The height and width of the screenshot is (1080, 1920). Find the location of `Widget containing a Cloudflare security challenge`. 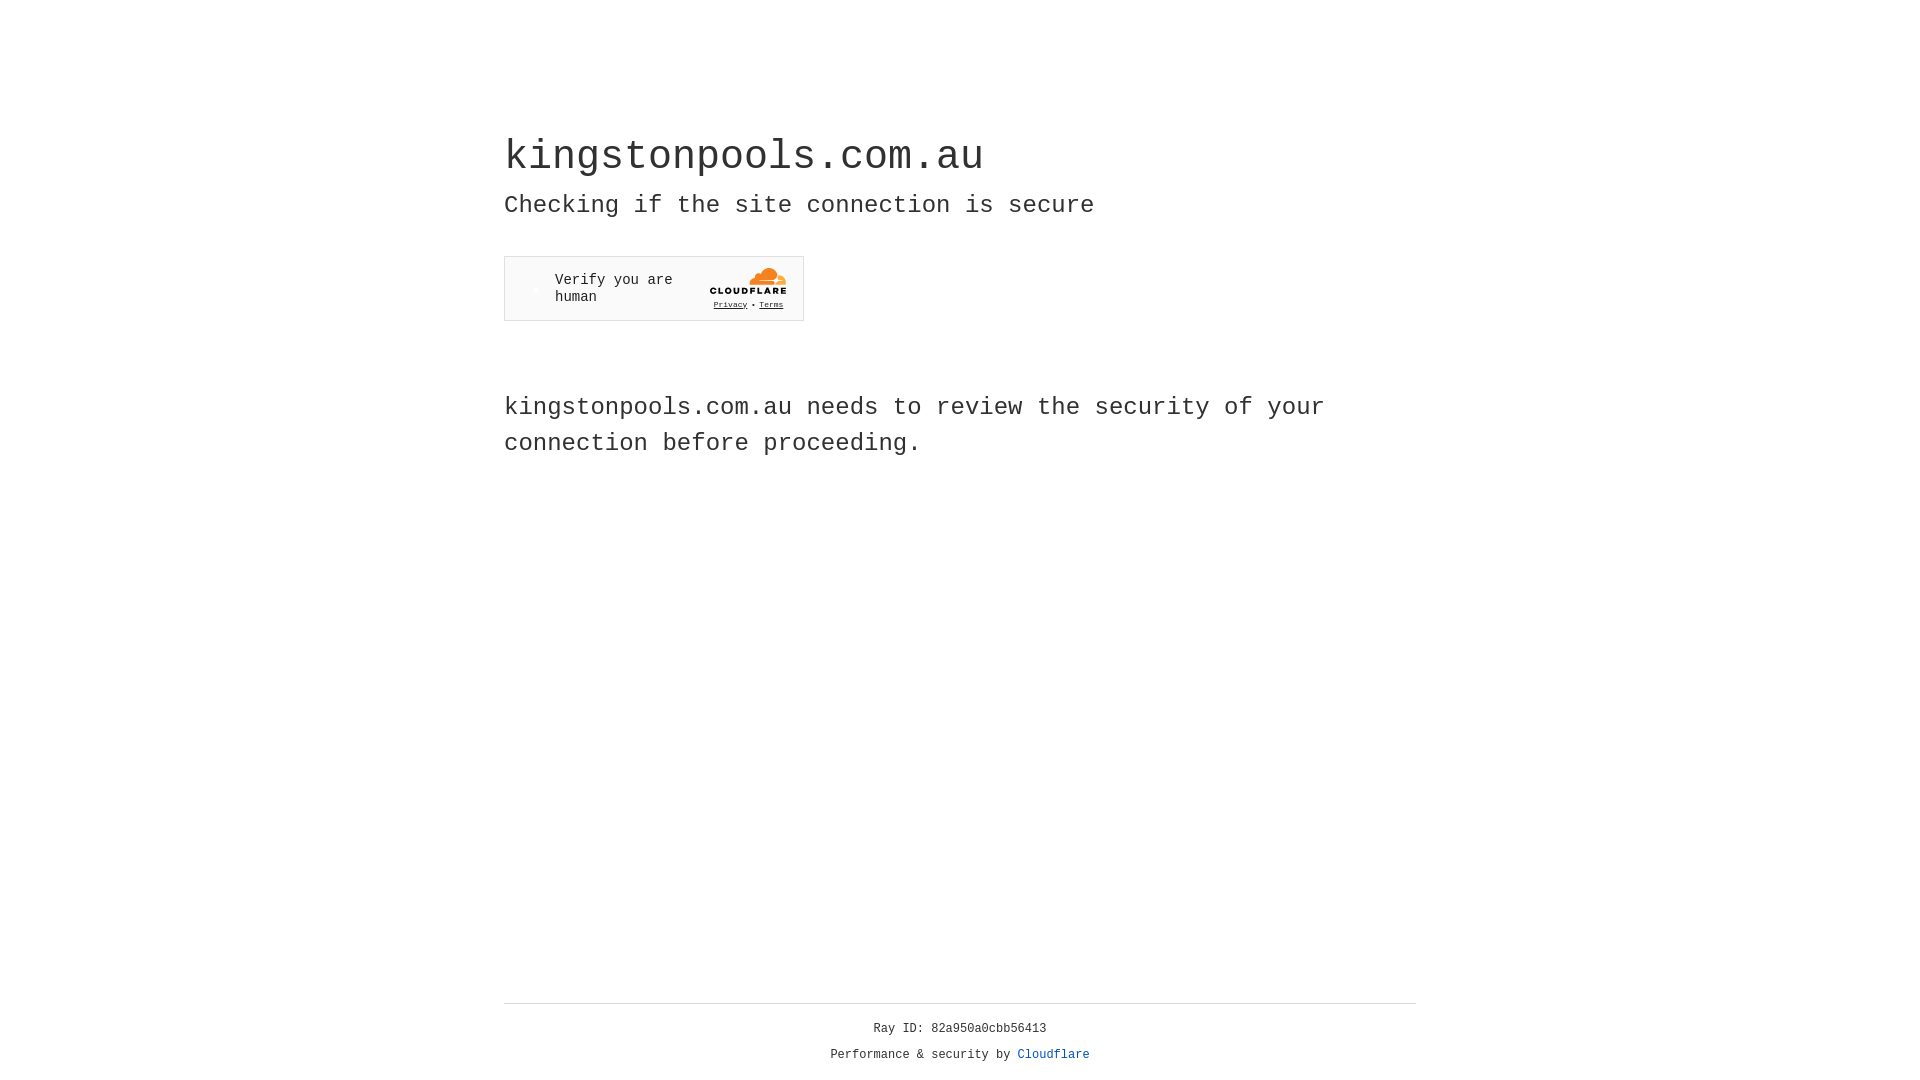

Widget containing a Cloudflare security challenge is located at coordinates (654, 288).